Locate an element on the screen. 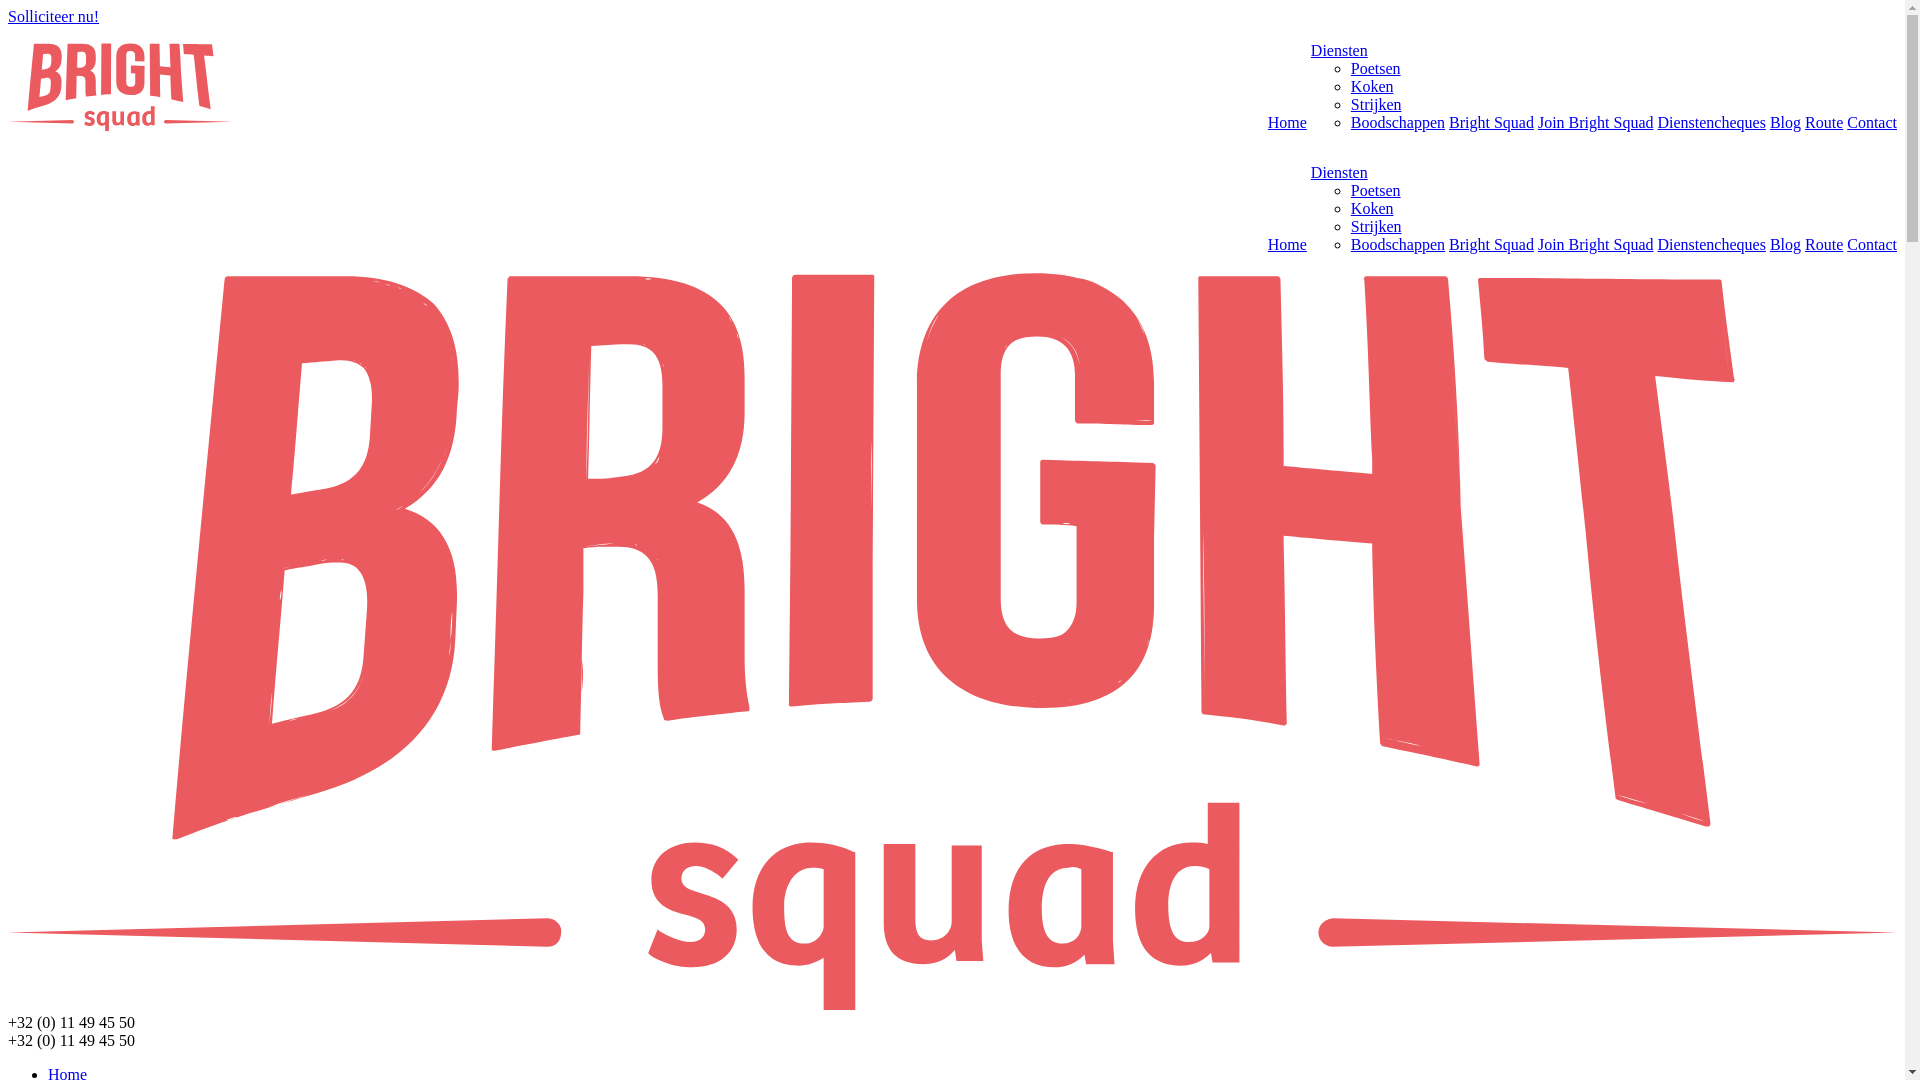 The image size is (1920, 1080). Join Bright Squad is located at coordinates (1596, 122).